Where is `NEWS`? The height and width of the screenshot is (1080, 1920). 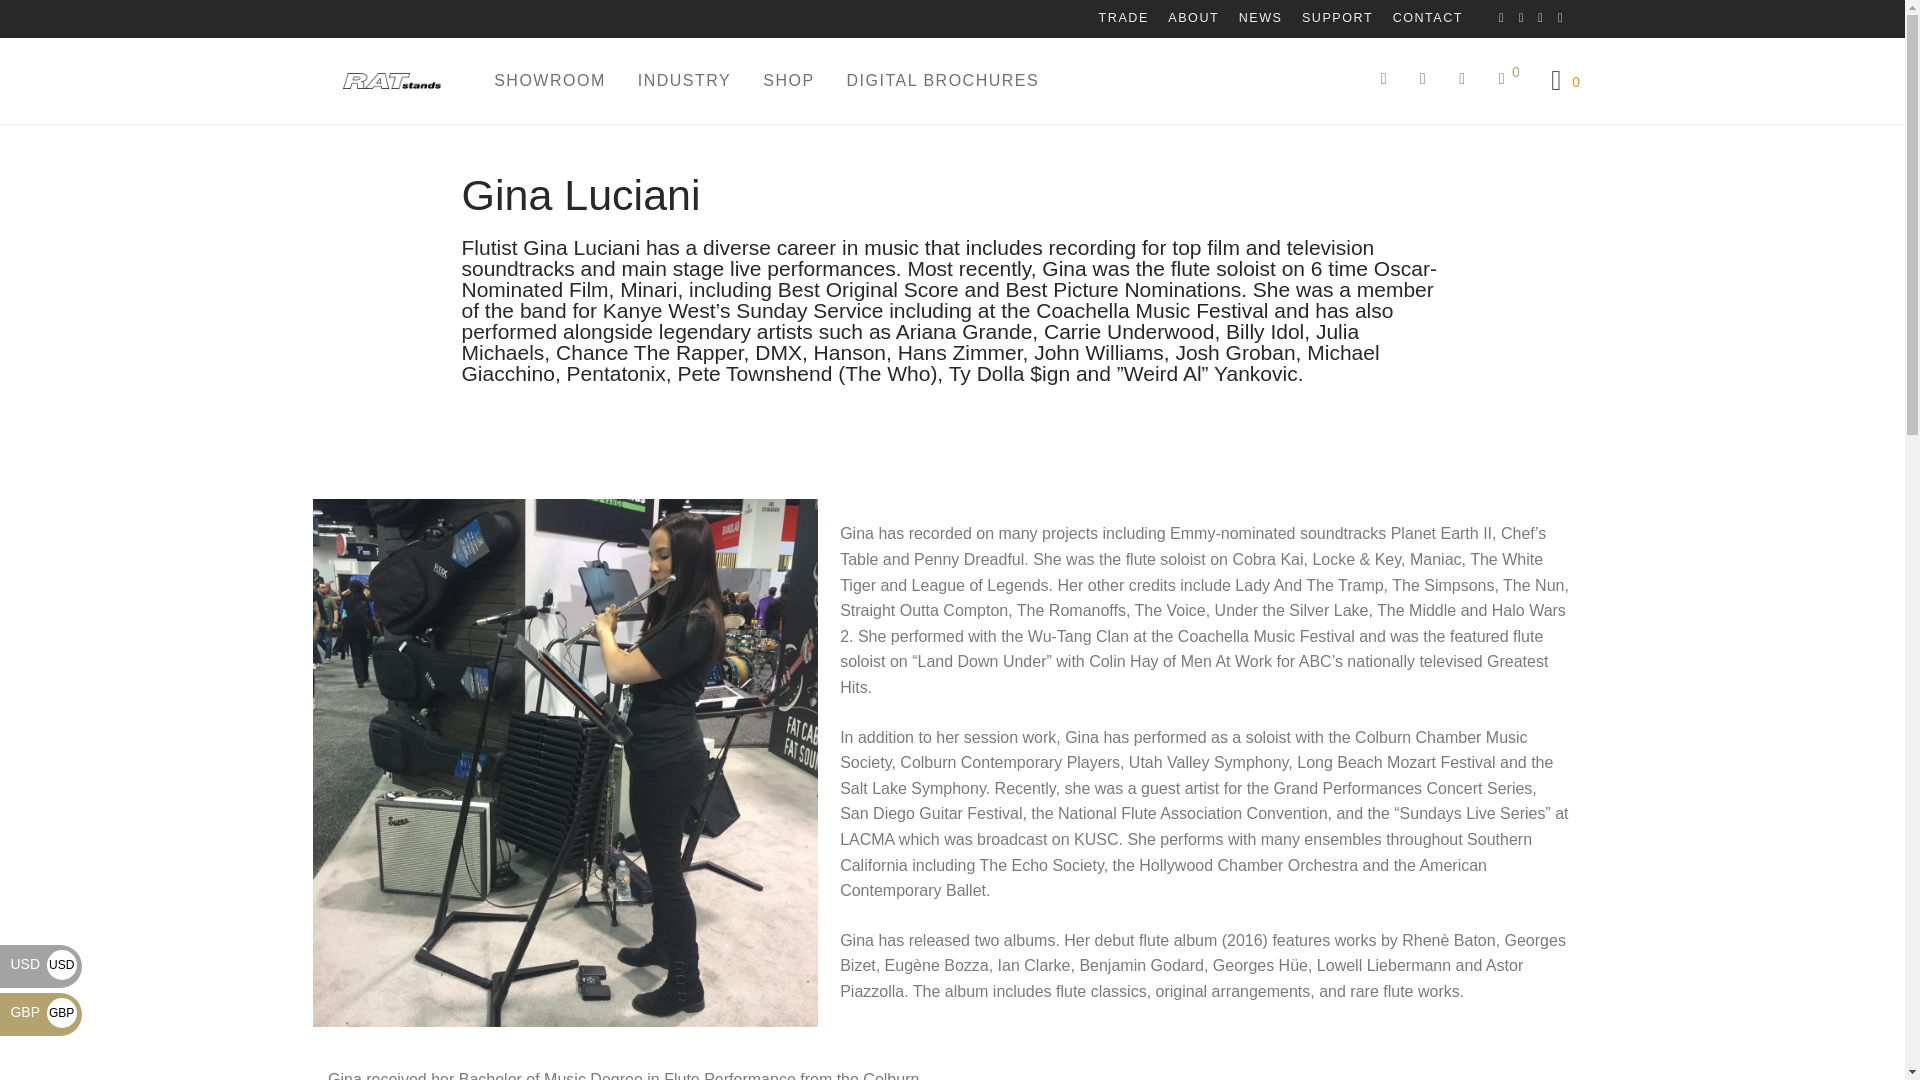
NEWS is located at coordinates (1260, 18).